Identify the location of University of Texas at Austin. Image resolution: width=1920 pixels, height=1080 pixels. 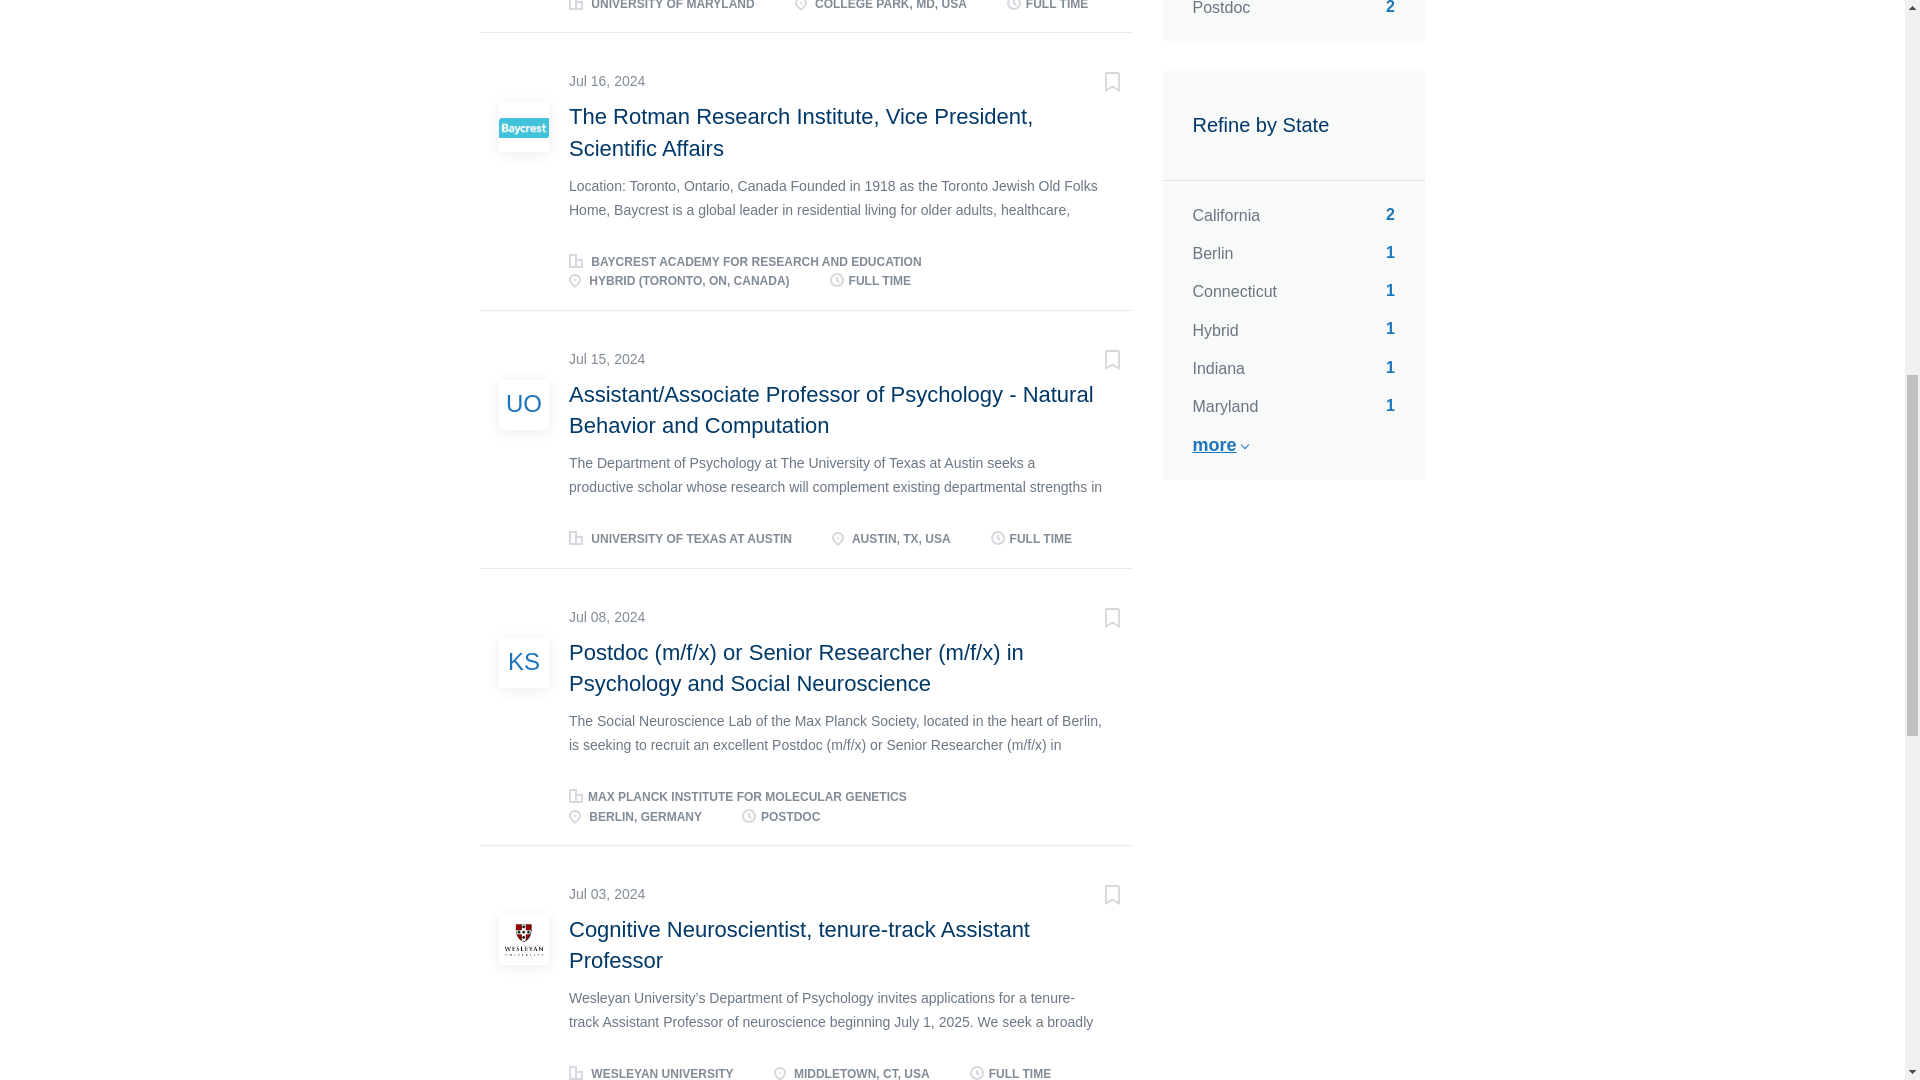
(524, 404).